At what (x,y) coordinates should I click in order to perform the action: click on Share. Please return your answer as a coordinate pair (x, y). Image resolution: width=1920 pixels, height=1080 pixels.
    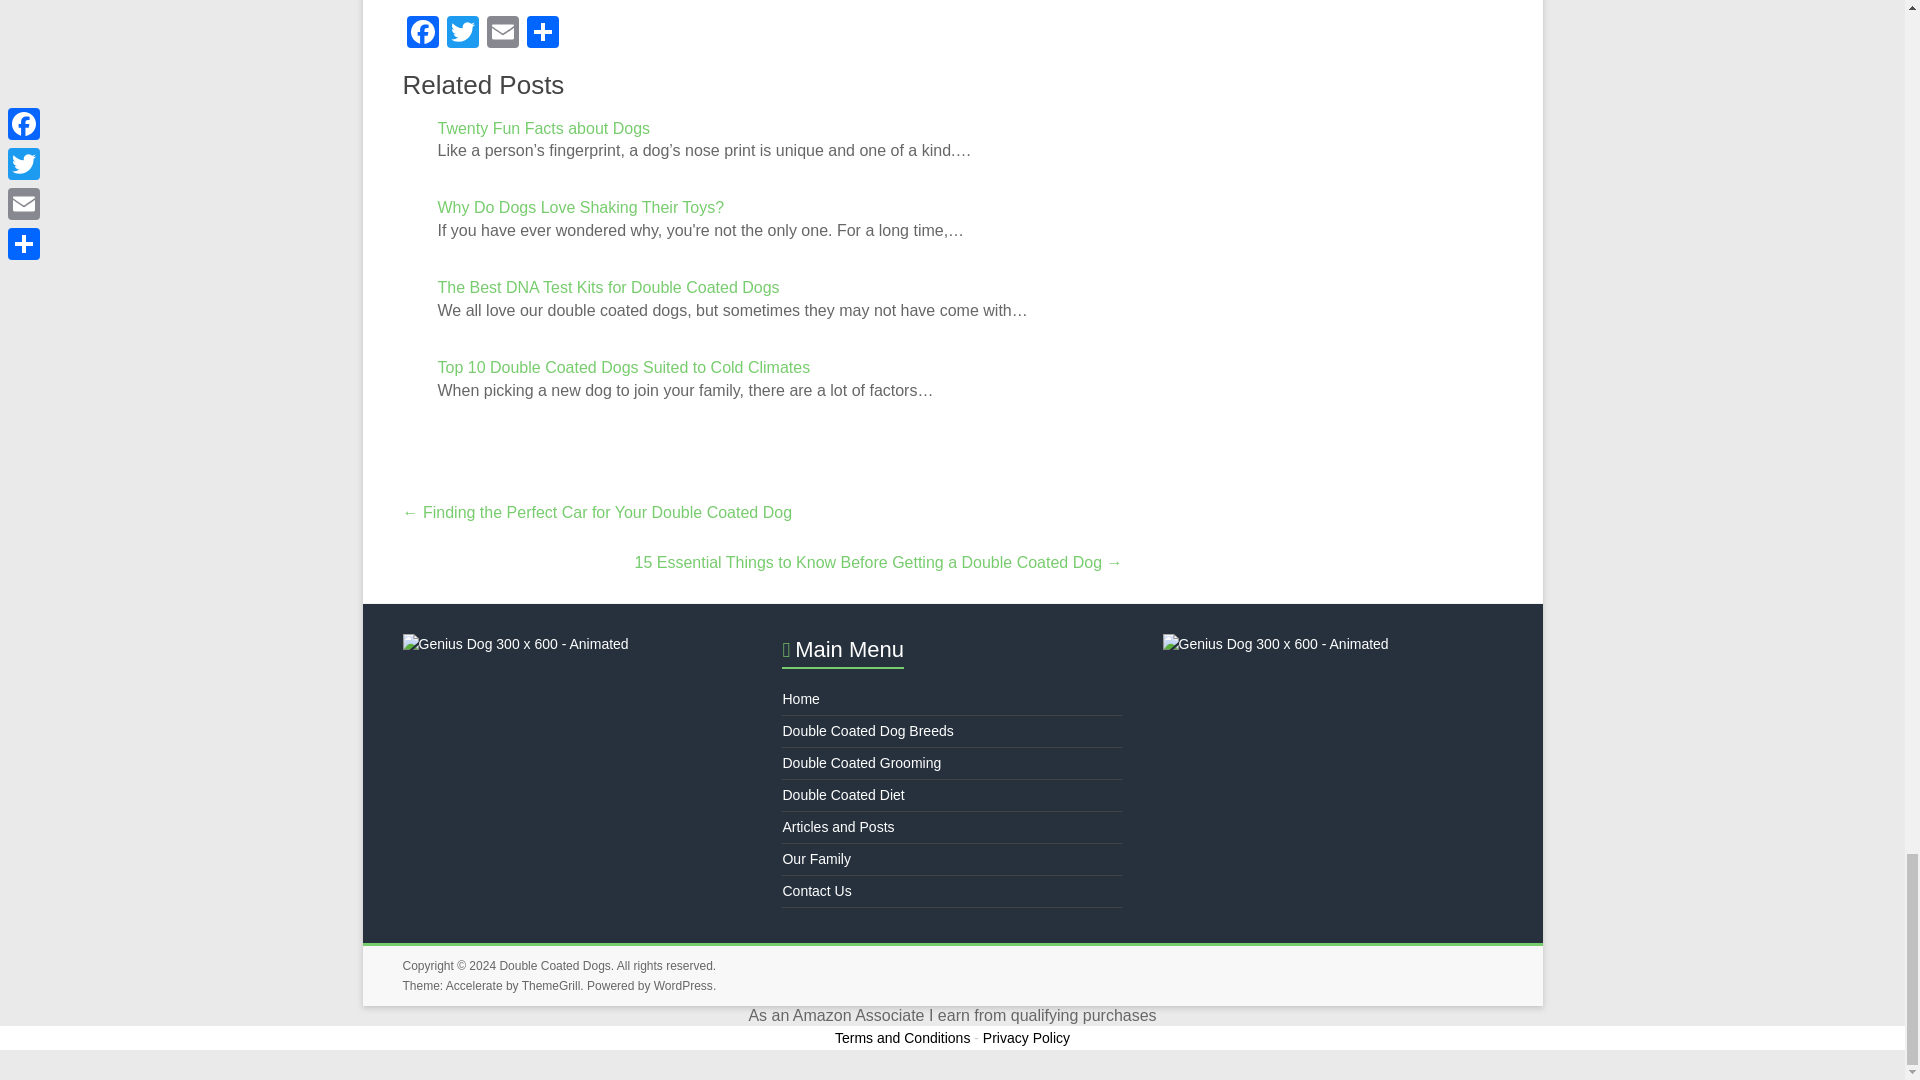
    Looking at the image, I should click on (542, 34).